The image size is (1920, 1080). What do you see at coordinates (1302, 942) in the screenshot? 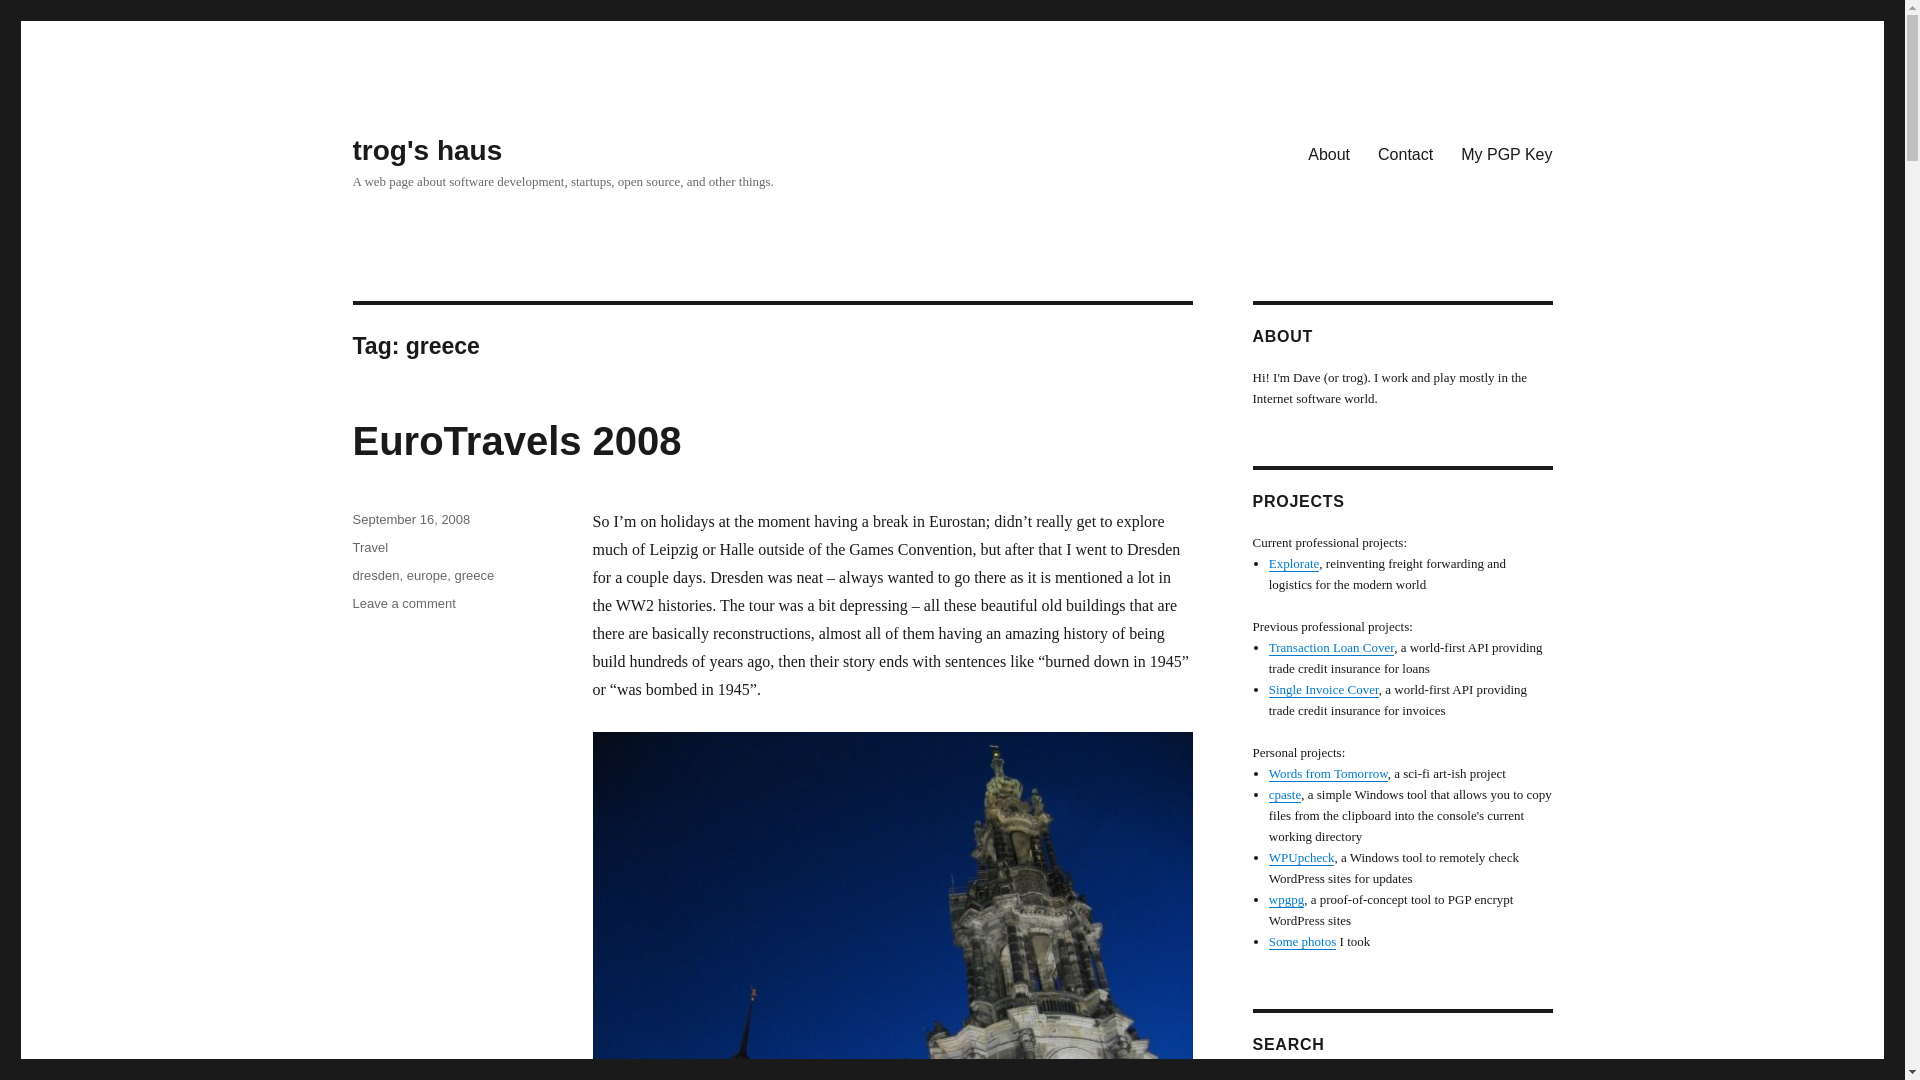
I see `Some photos` at bounding box center [1302, 942].